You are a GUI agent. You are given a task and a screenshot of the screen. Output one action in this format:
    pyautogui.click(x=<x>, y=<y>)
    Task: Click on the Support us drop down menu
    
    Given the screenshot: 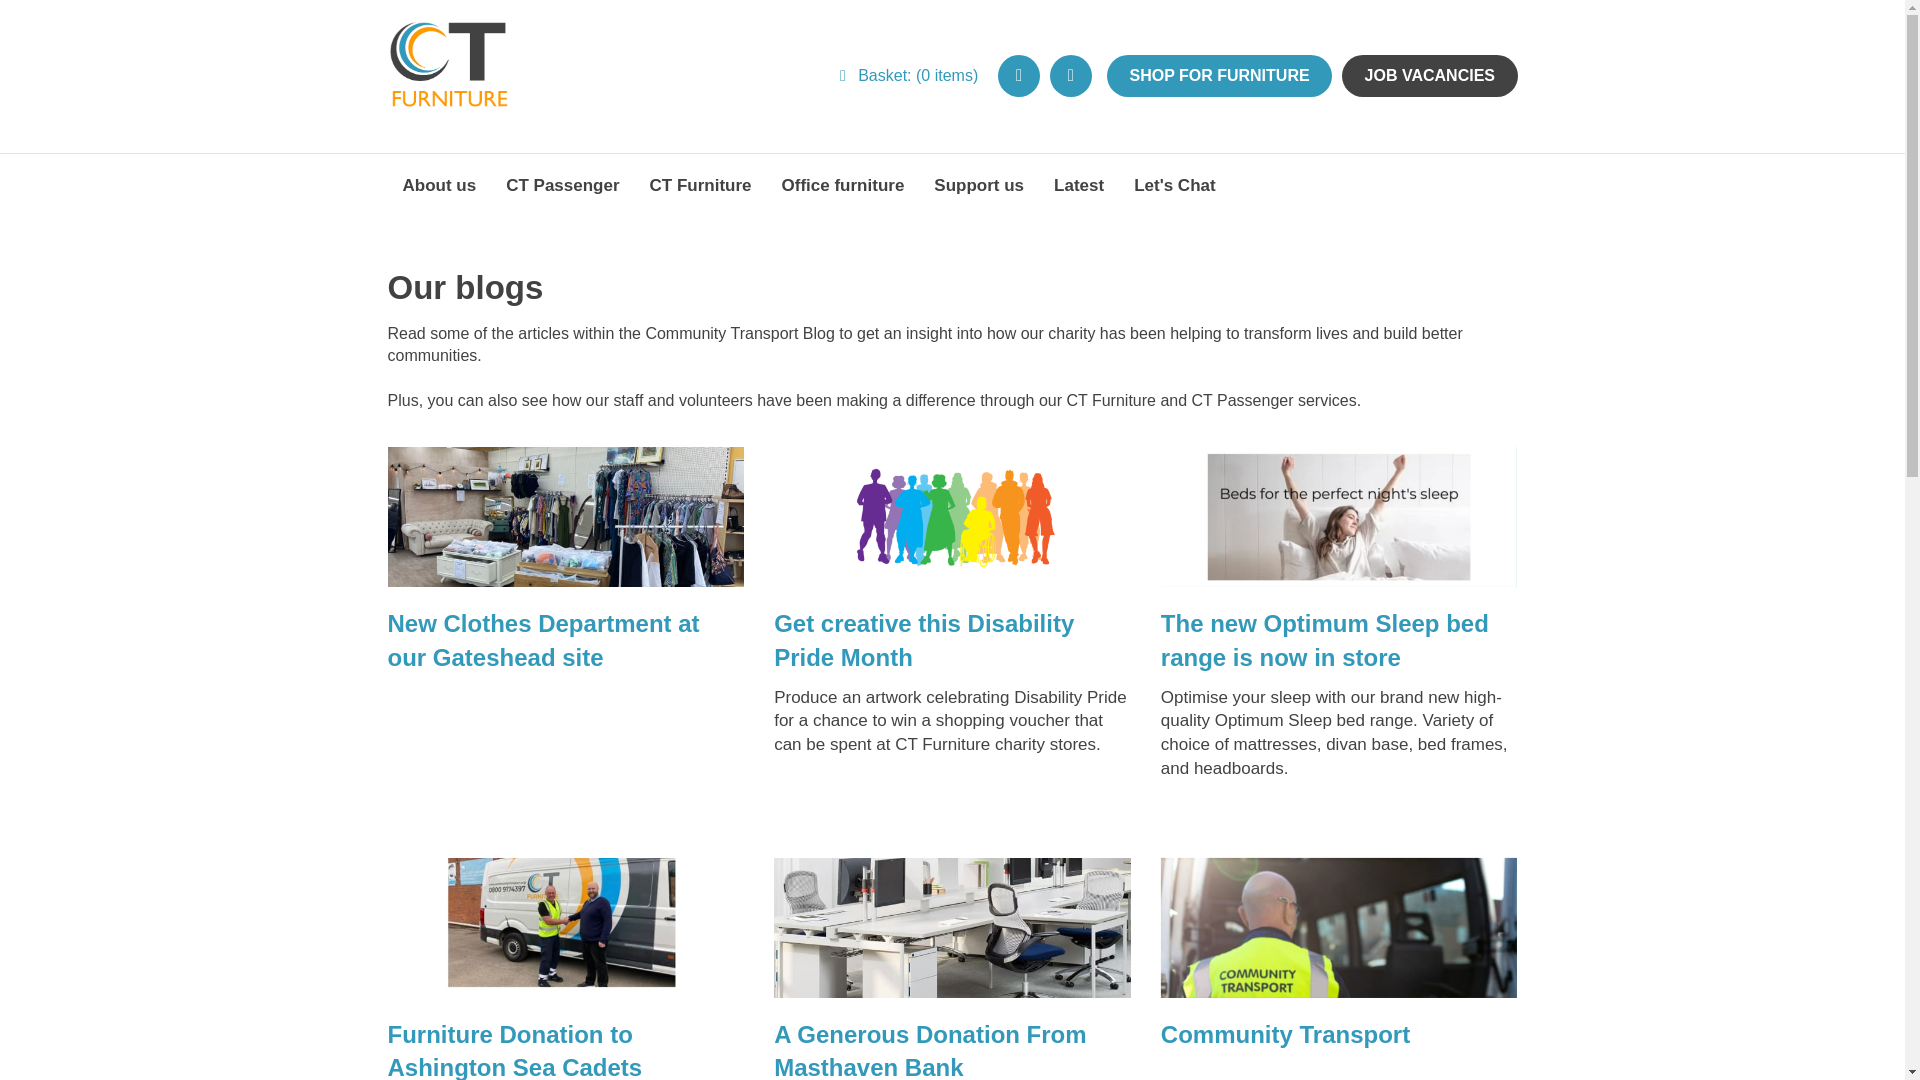 What is the action you would take?
    pyautogui.click(x=978, y=186)
    